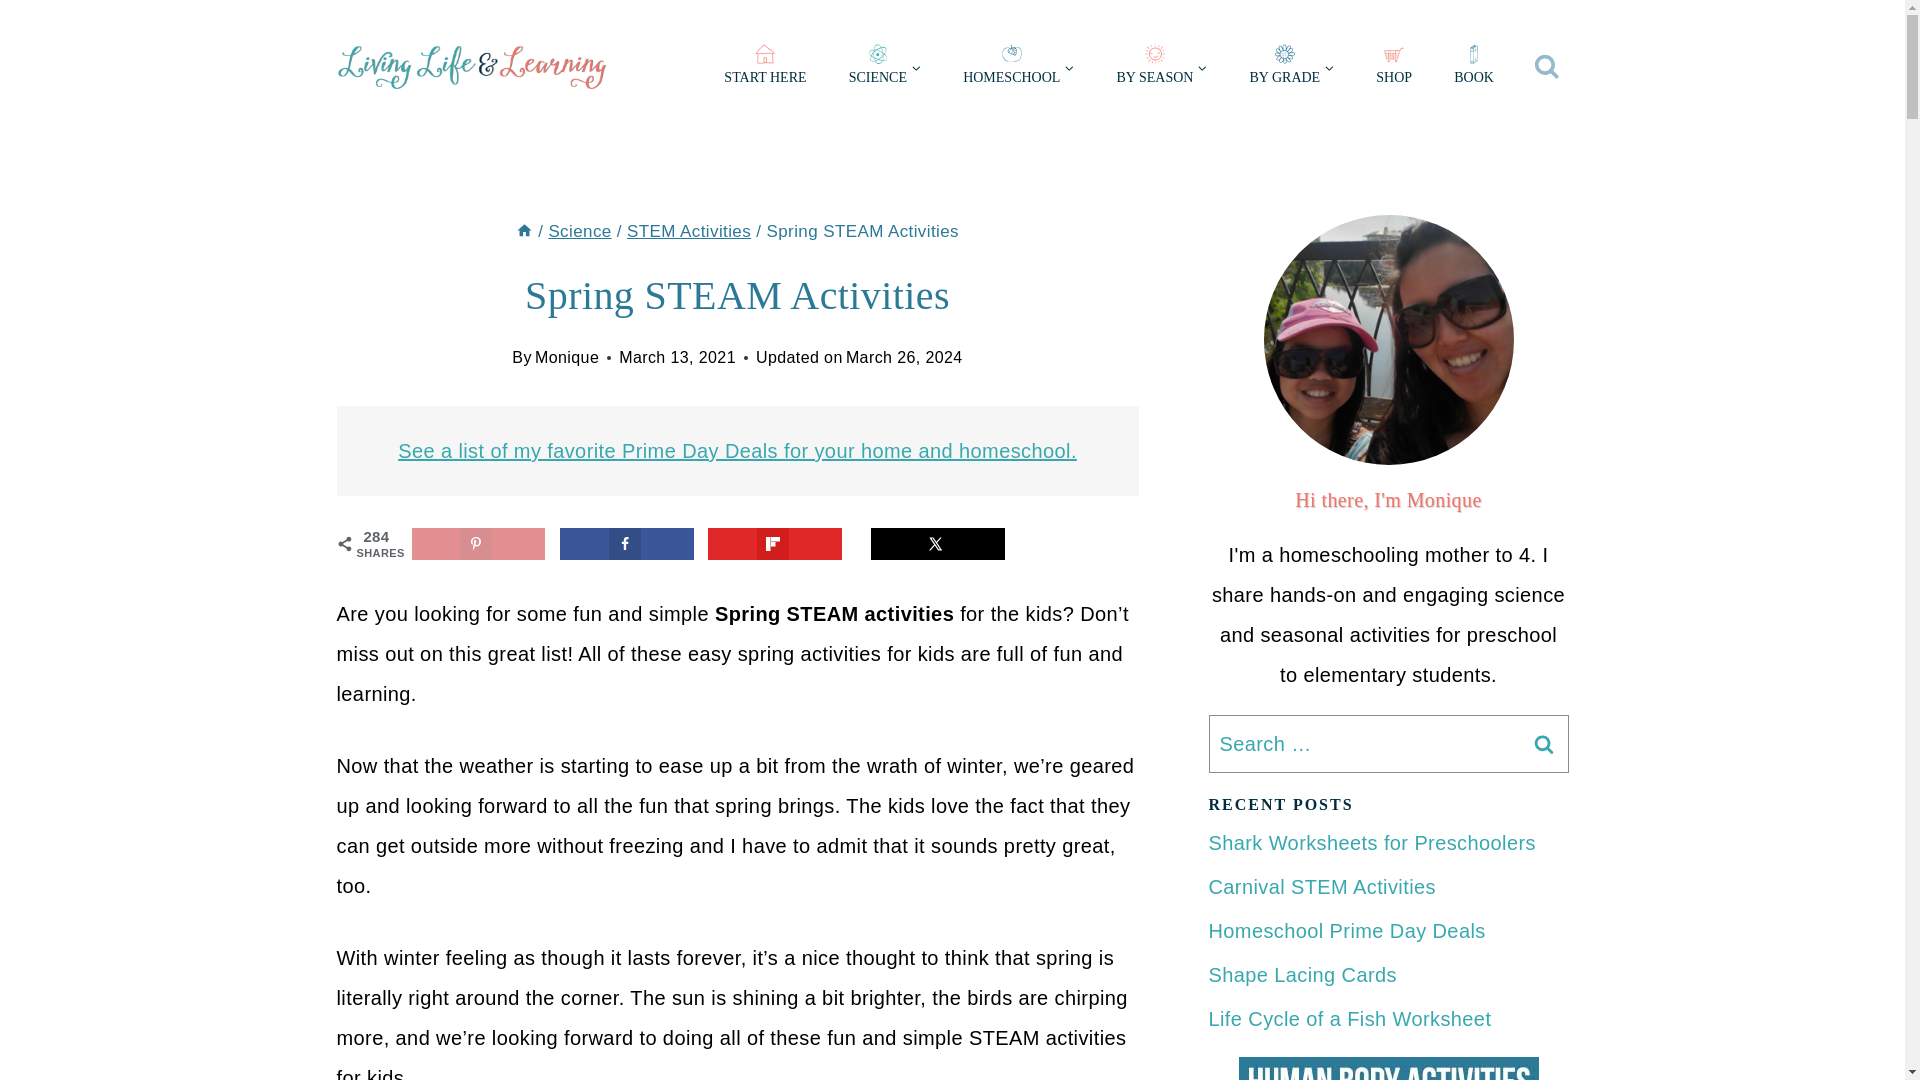 Image resolution: width=1920 pixels, height=1080 pixels. Describe the element at coordinates (1394, 68) in the screenshot. I see `The Living Life and Learning Shop` at that location.